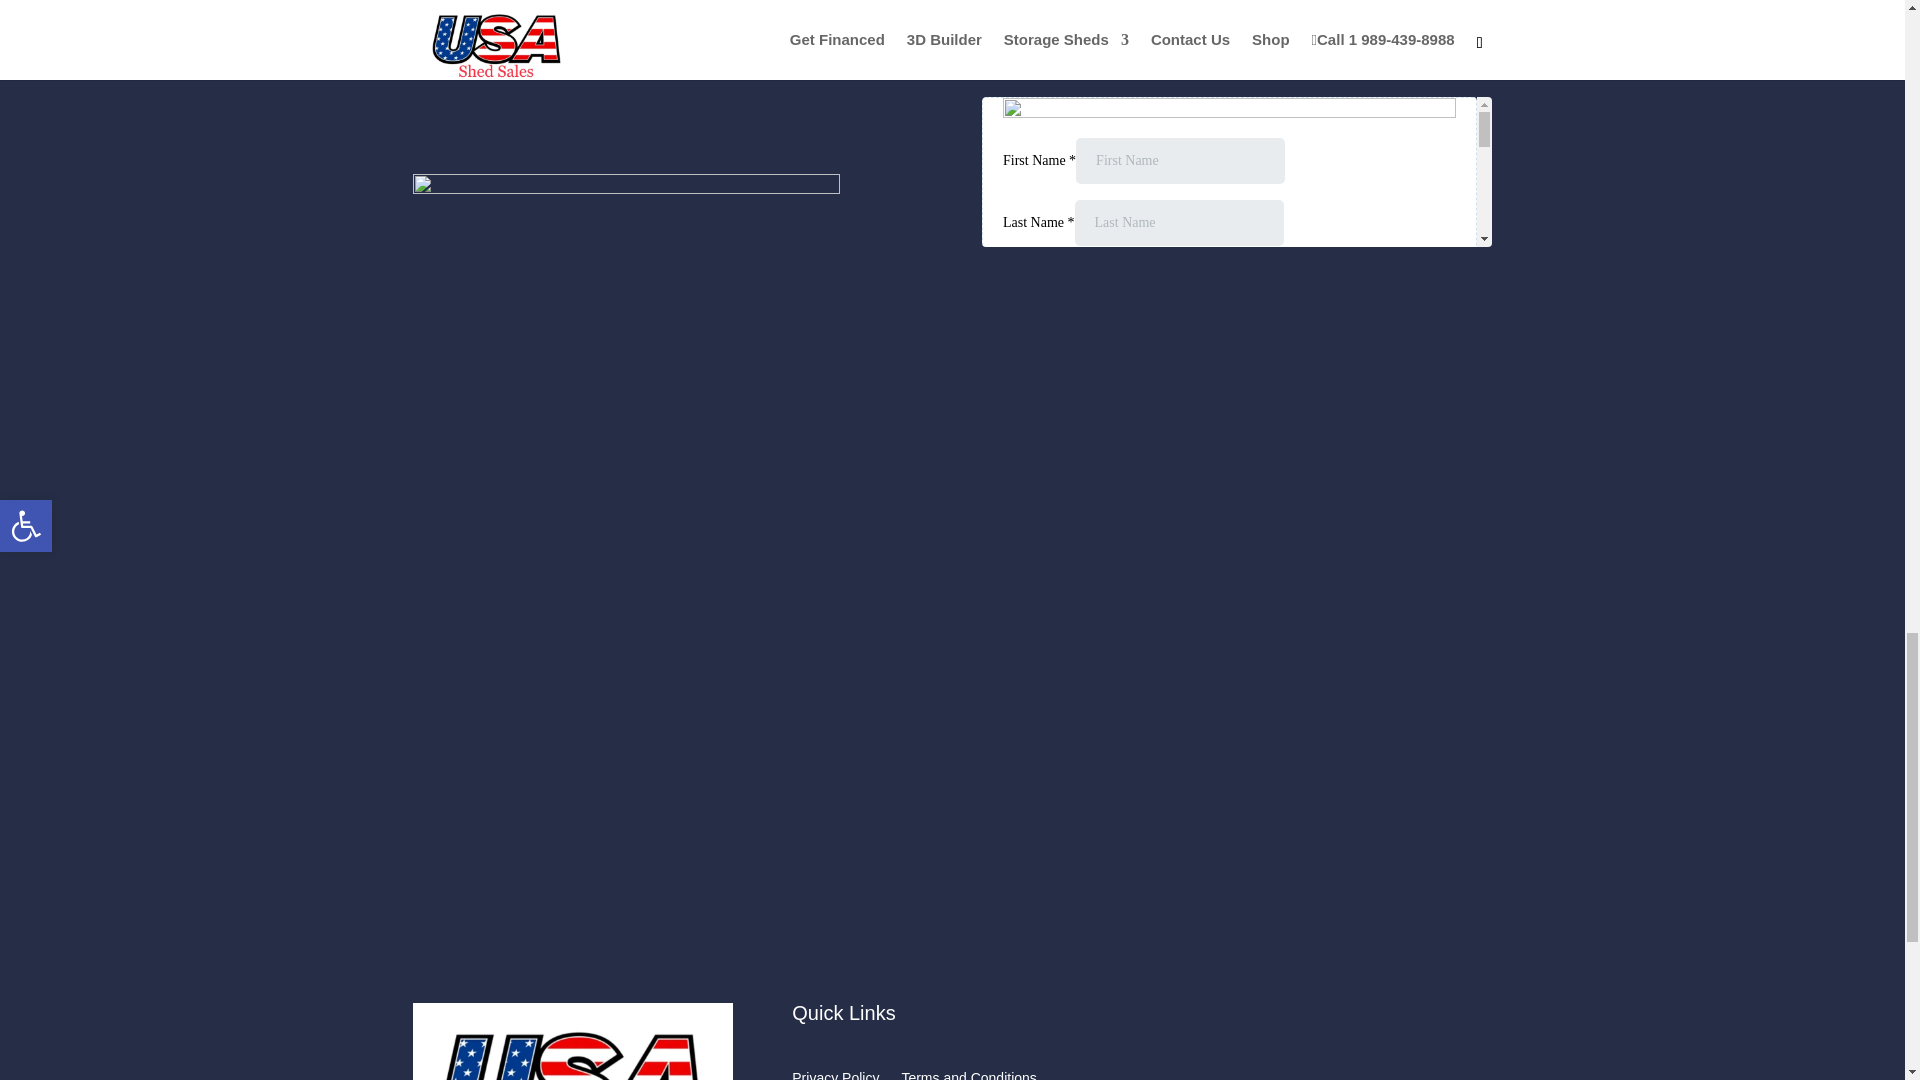 This screenshot has width=1920, height=1080. I want to click on Form 0, so click(1236, 172).